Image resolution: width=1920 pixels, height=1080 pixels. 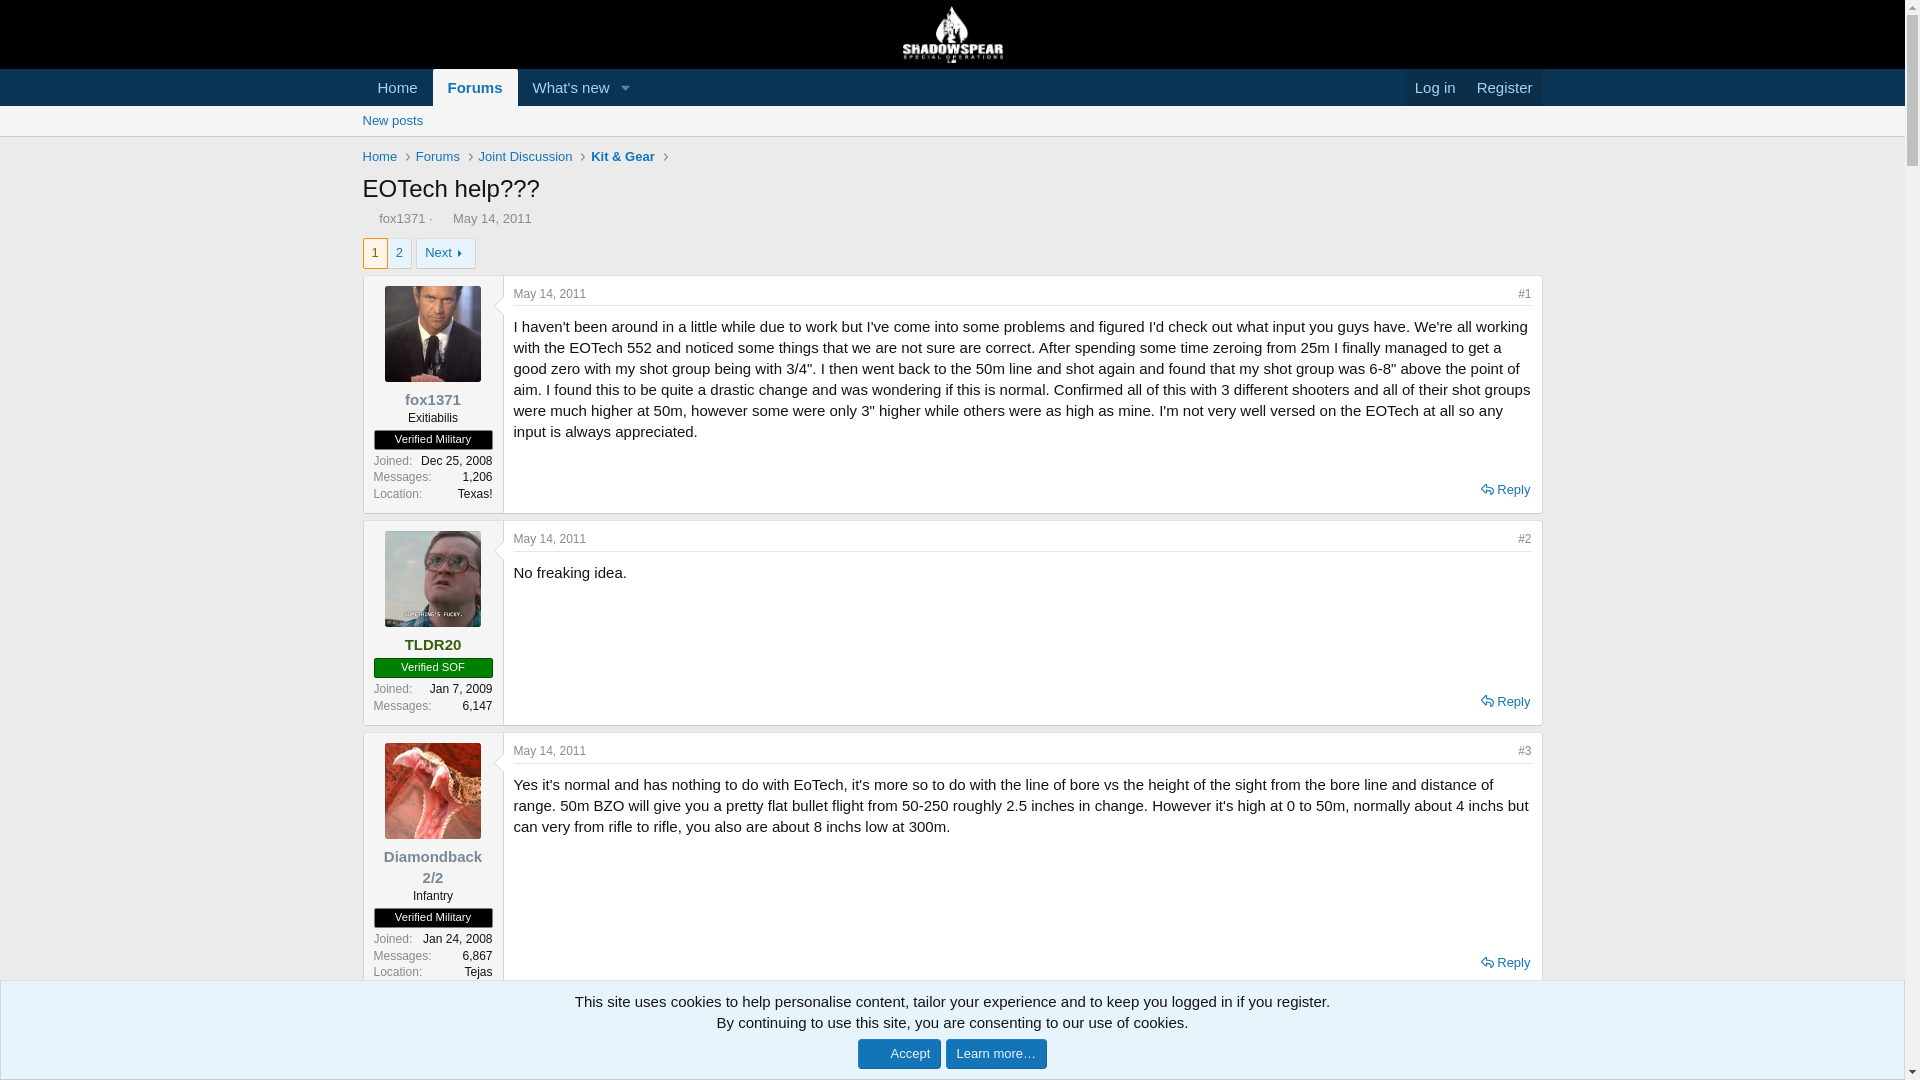 What do you see at coordinates (442, 218) in the screenshot?
I see `fox1371` at bounding box center [442, 218].